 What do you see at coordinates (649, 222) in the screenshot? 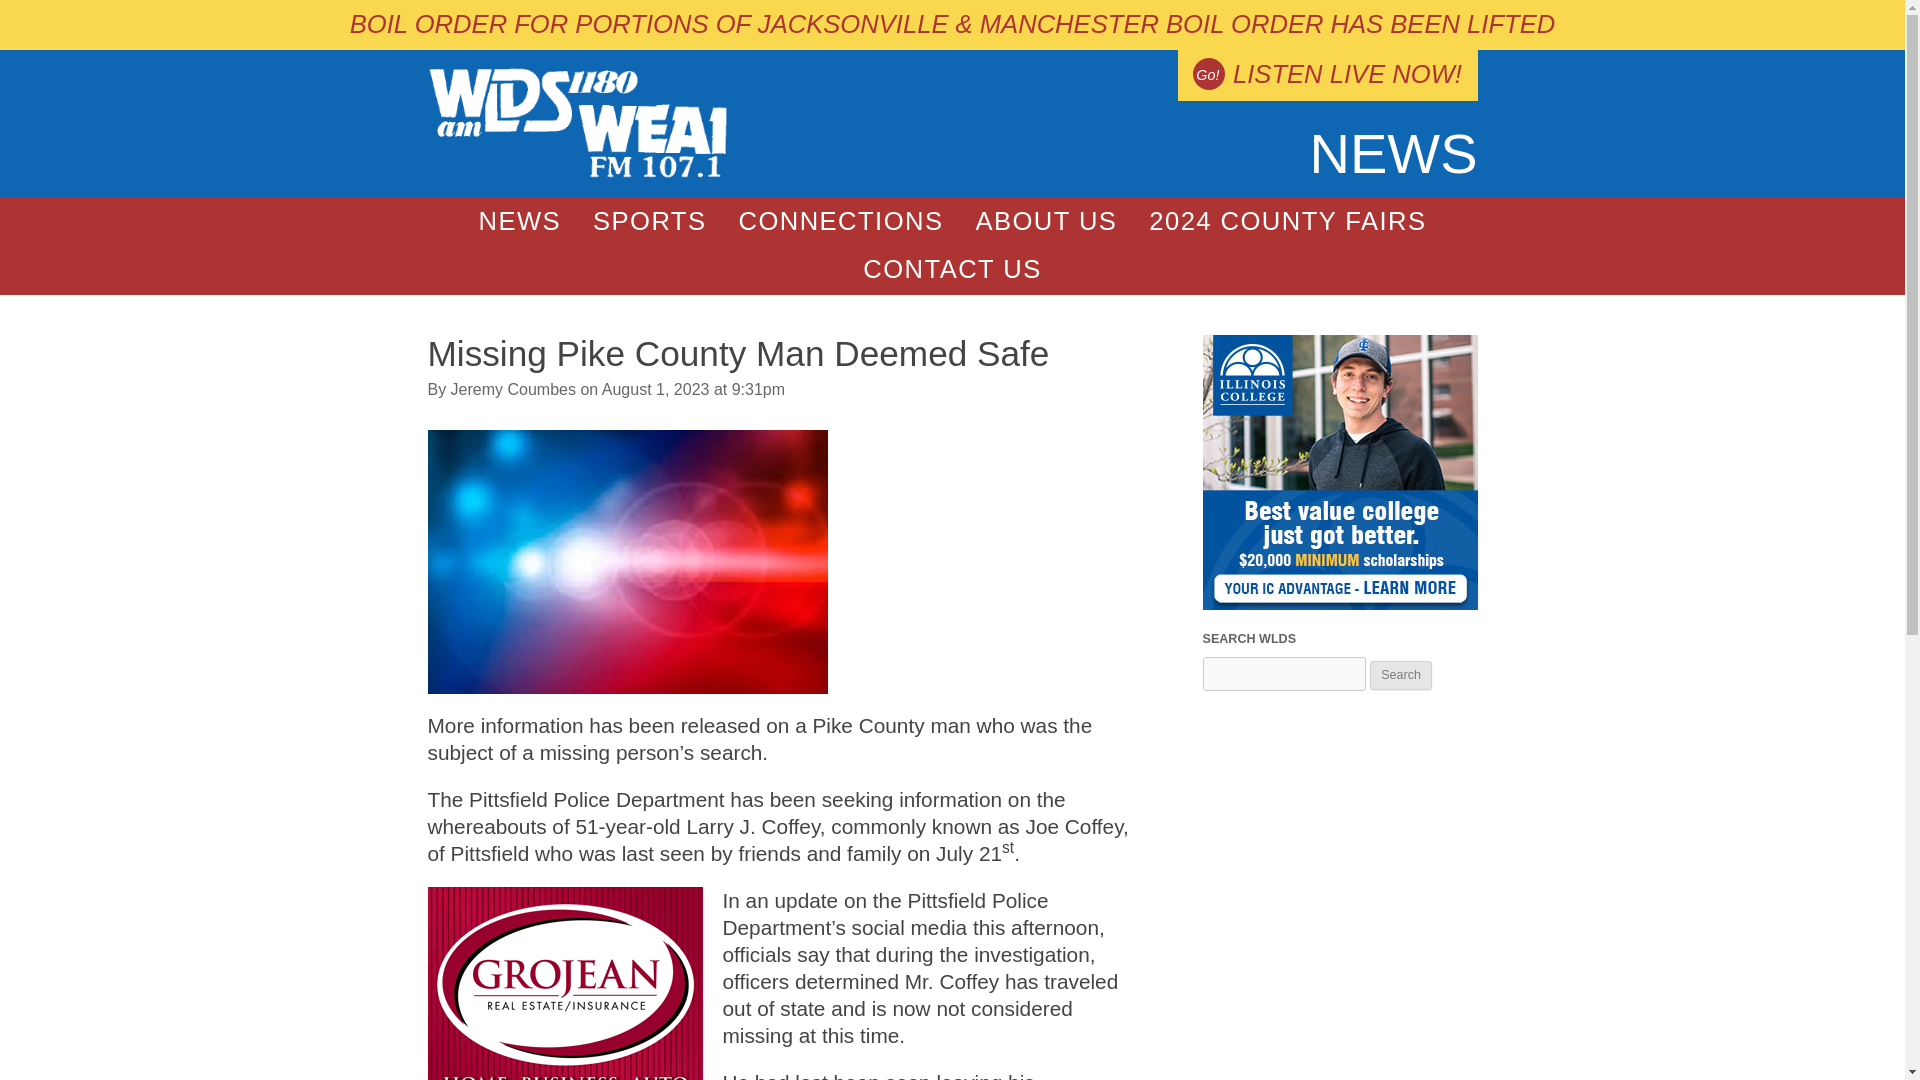
I see `SPORTS` at bounding box center [649, 222].